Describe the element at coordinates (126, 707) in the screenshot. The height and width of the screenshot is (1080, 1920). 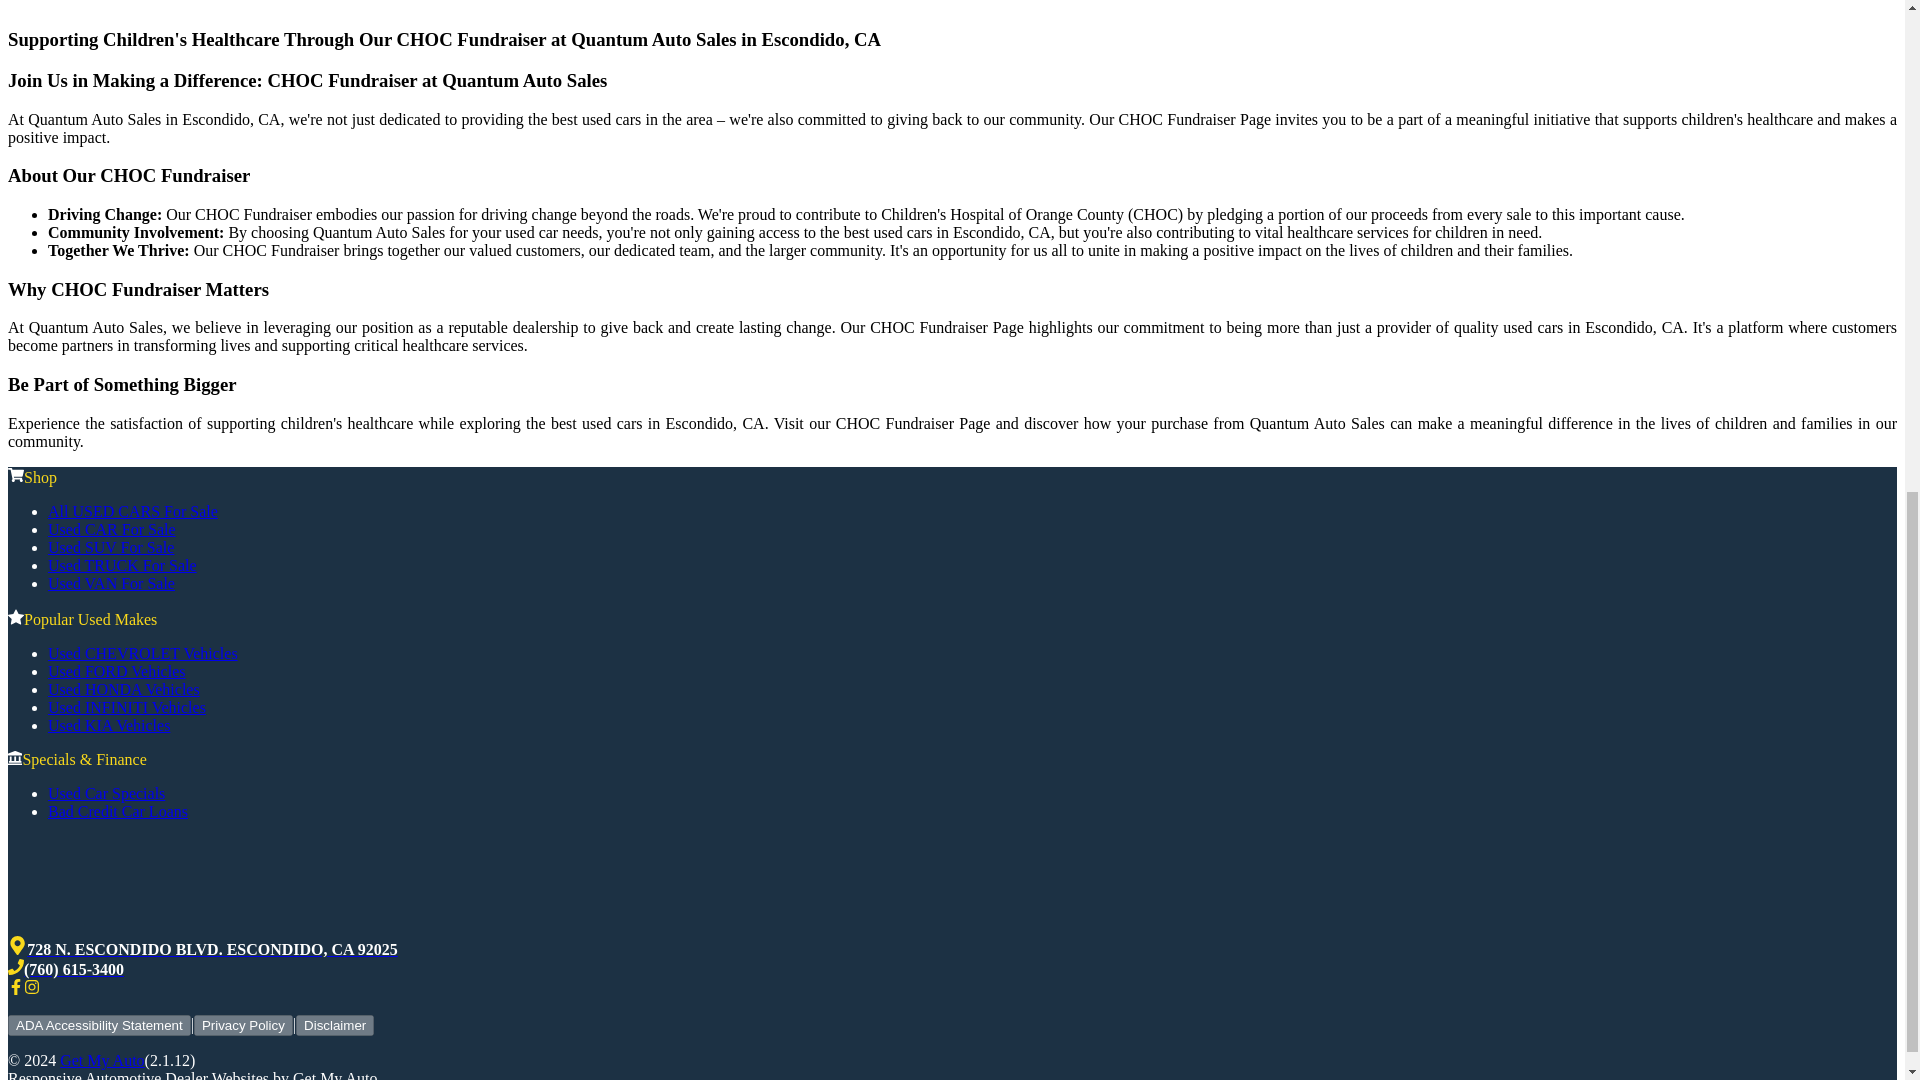
I see `Used INFINITI Vehicles` at that location.